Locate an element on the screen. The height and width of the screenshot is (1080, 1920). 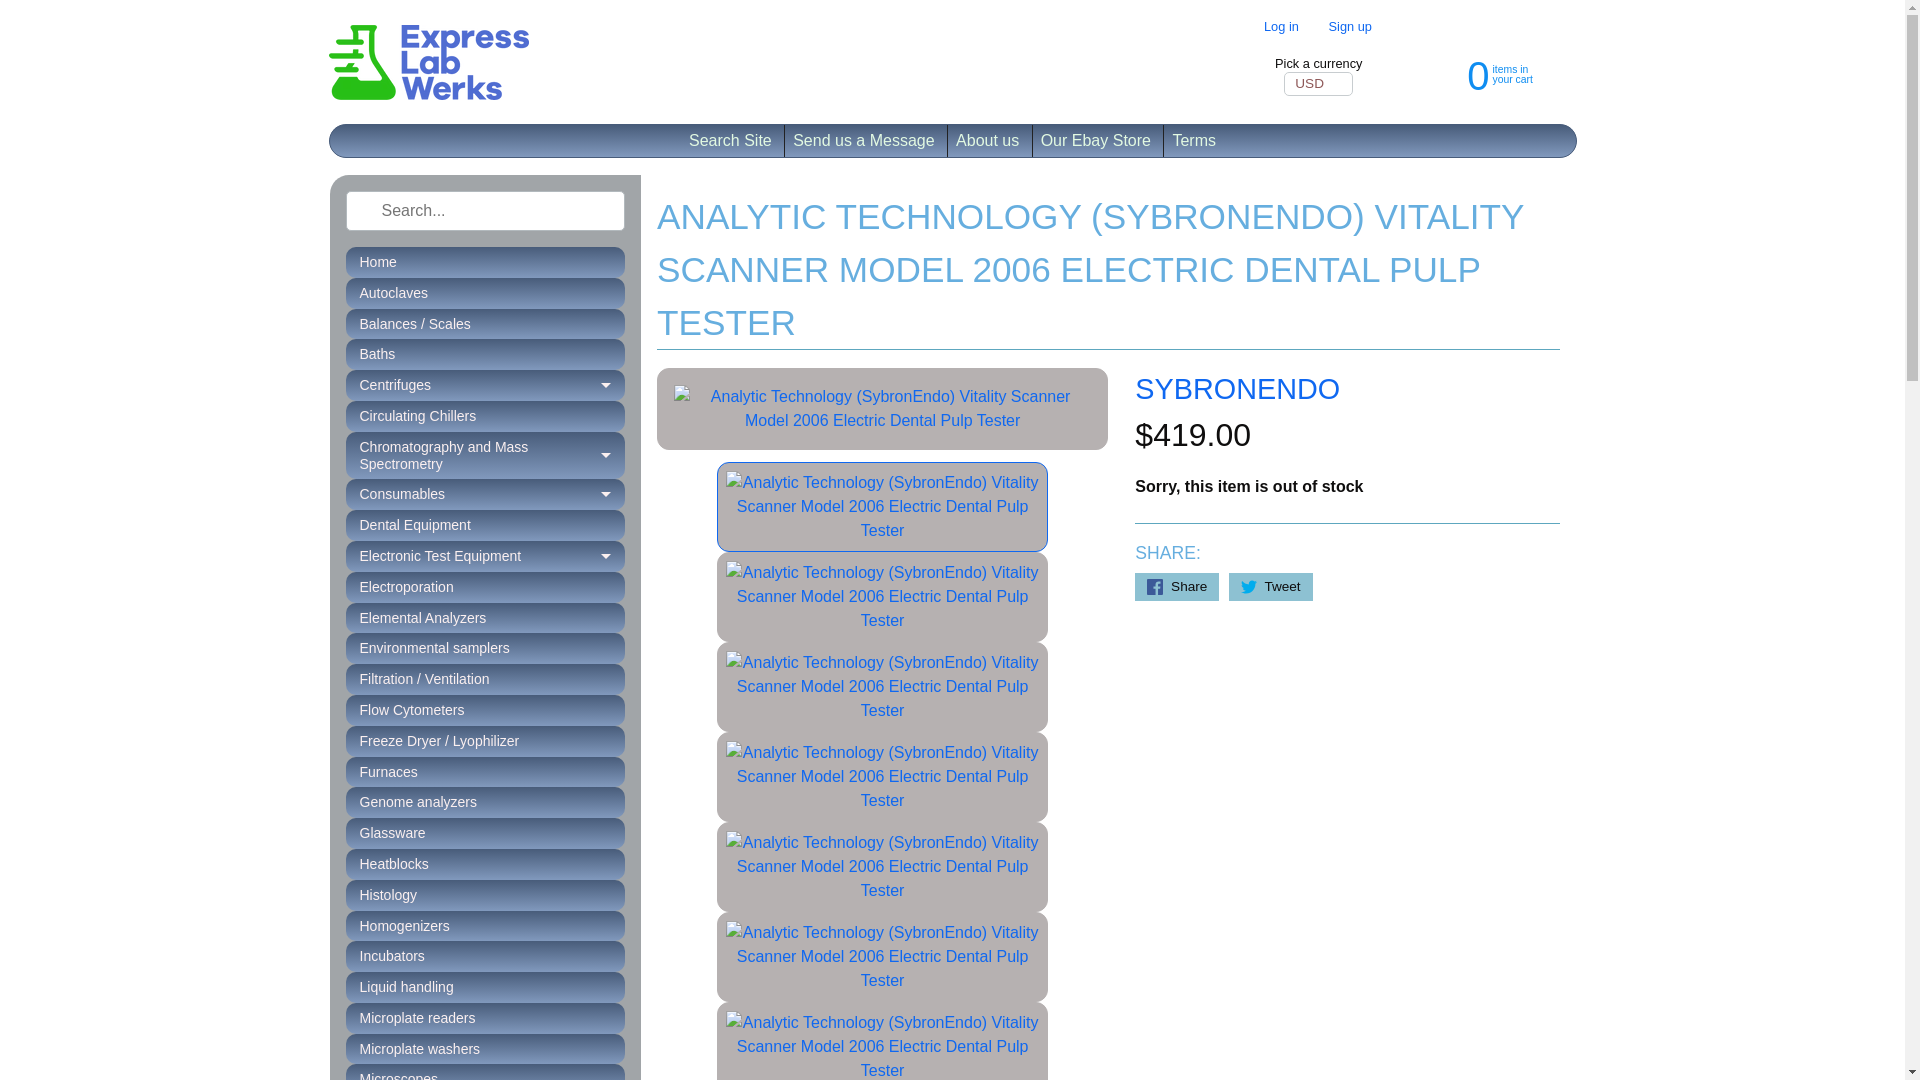
Log in is located at coordinates (1280, 26).